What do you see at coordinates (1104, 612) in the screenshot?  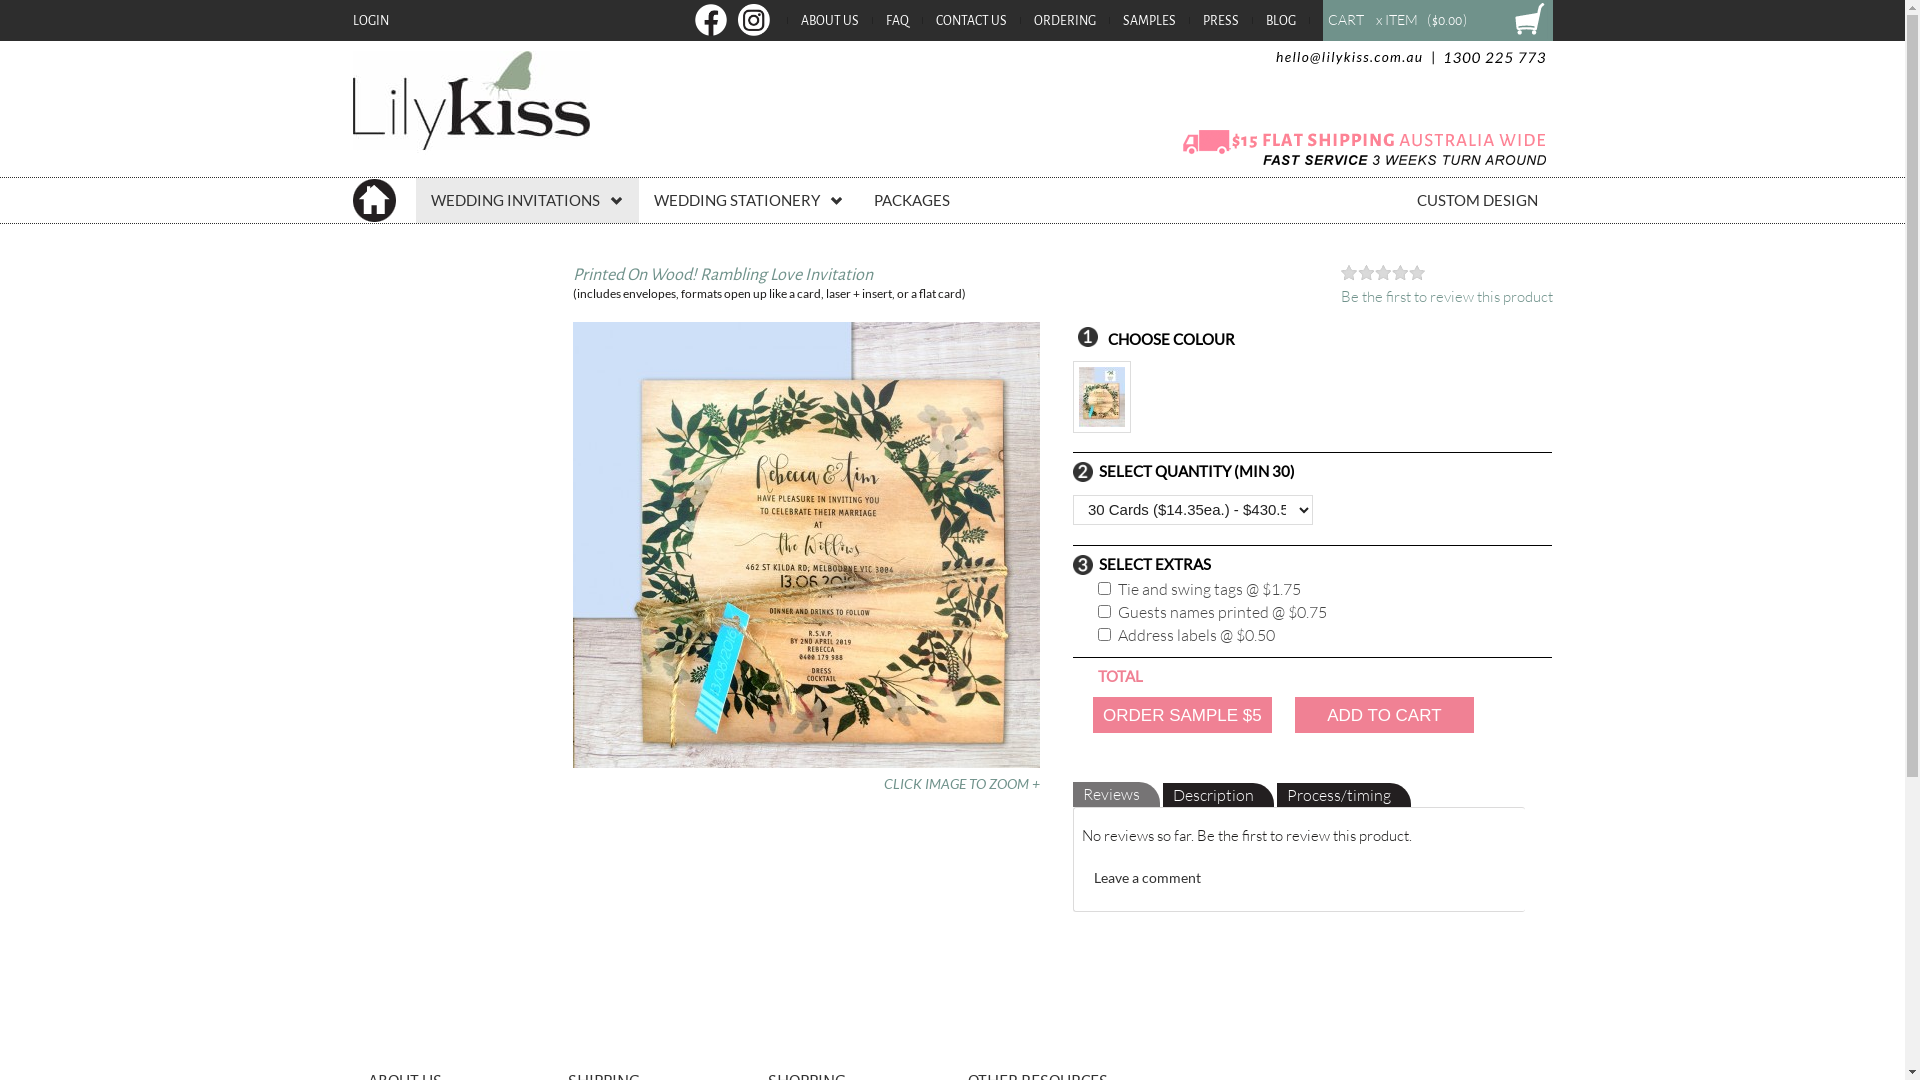 I see `101` at bounding box center [1104, 612].